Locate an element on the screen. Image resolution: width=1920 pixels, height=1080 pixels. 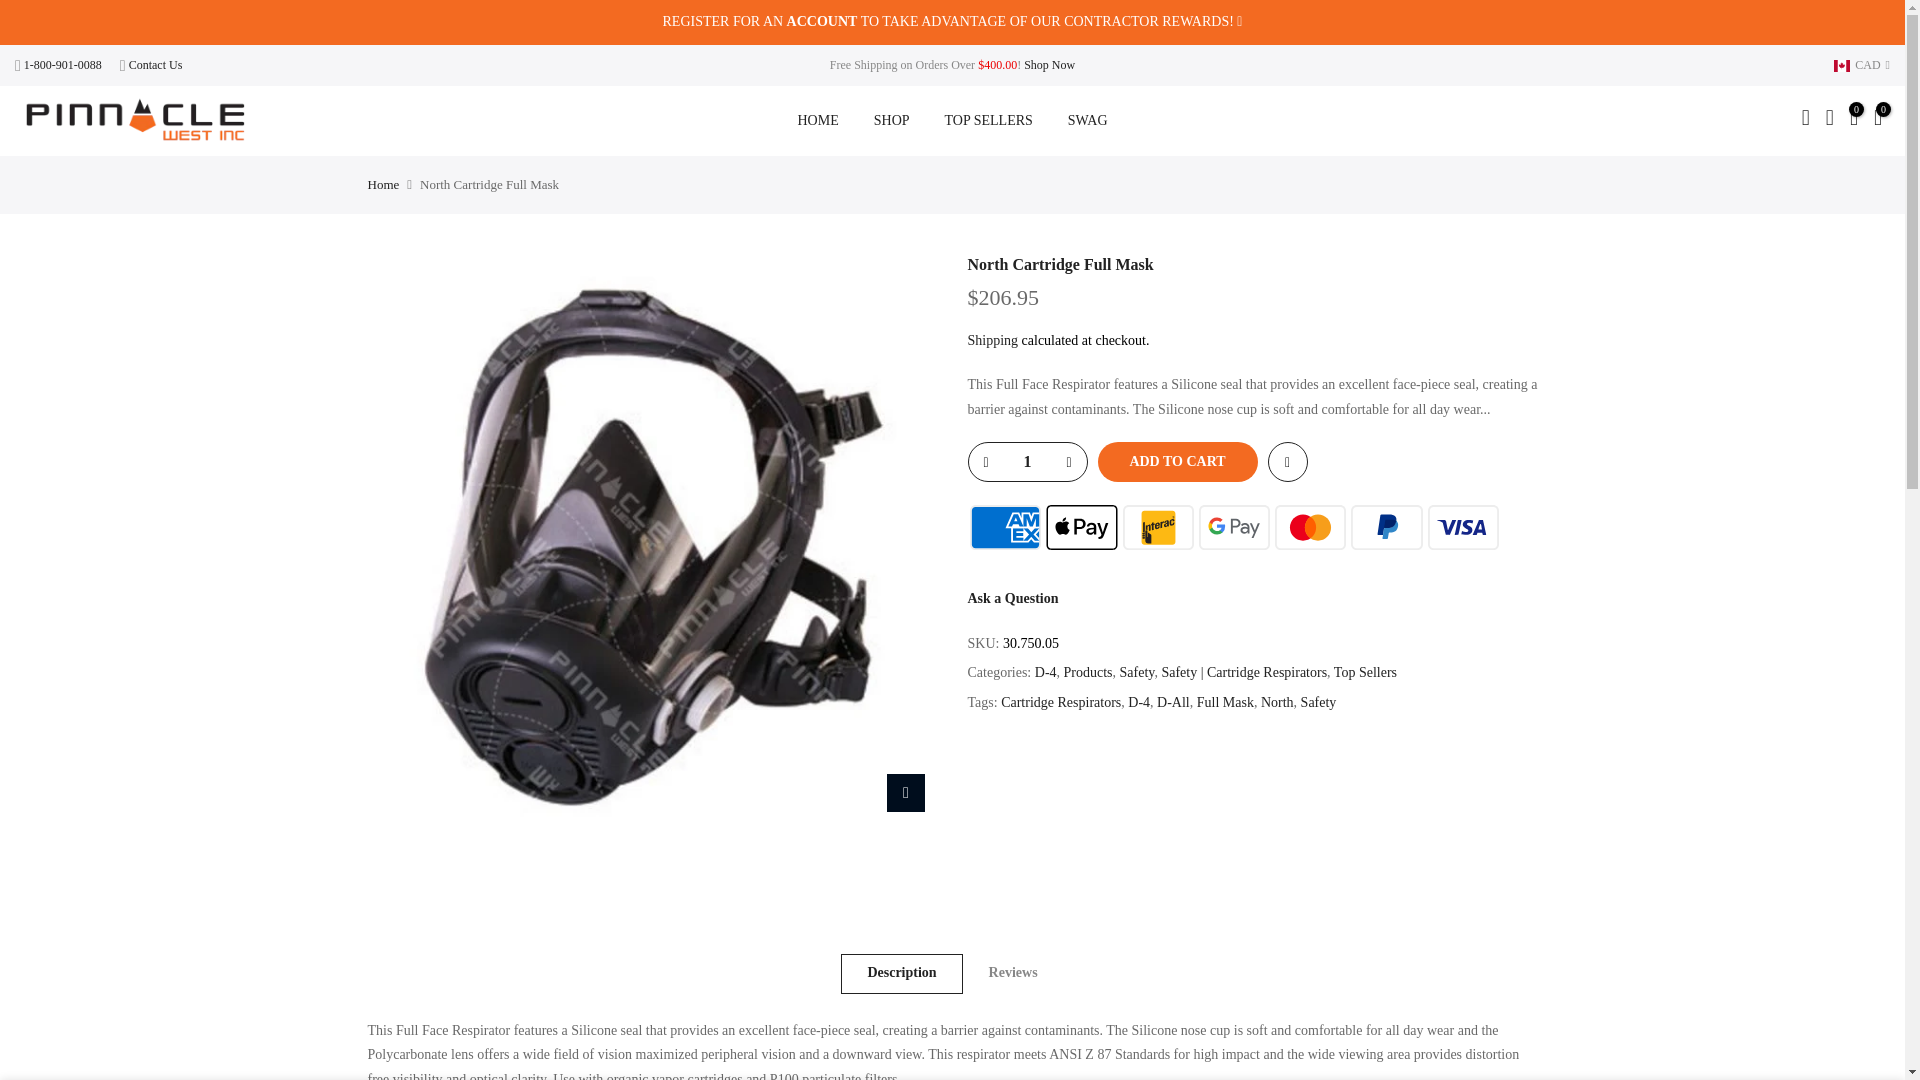
HOME is located at coordinates (818, 120).